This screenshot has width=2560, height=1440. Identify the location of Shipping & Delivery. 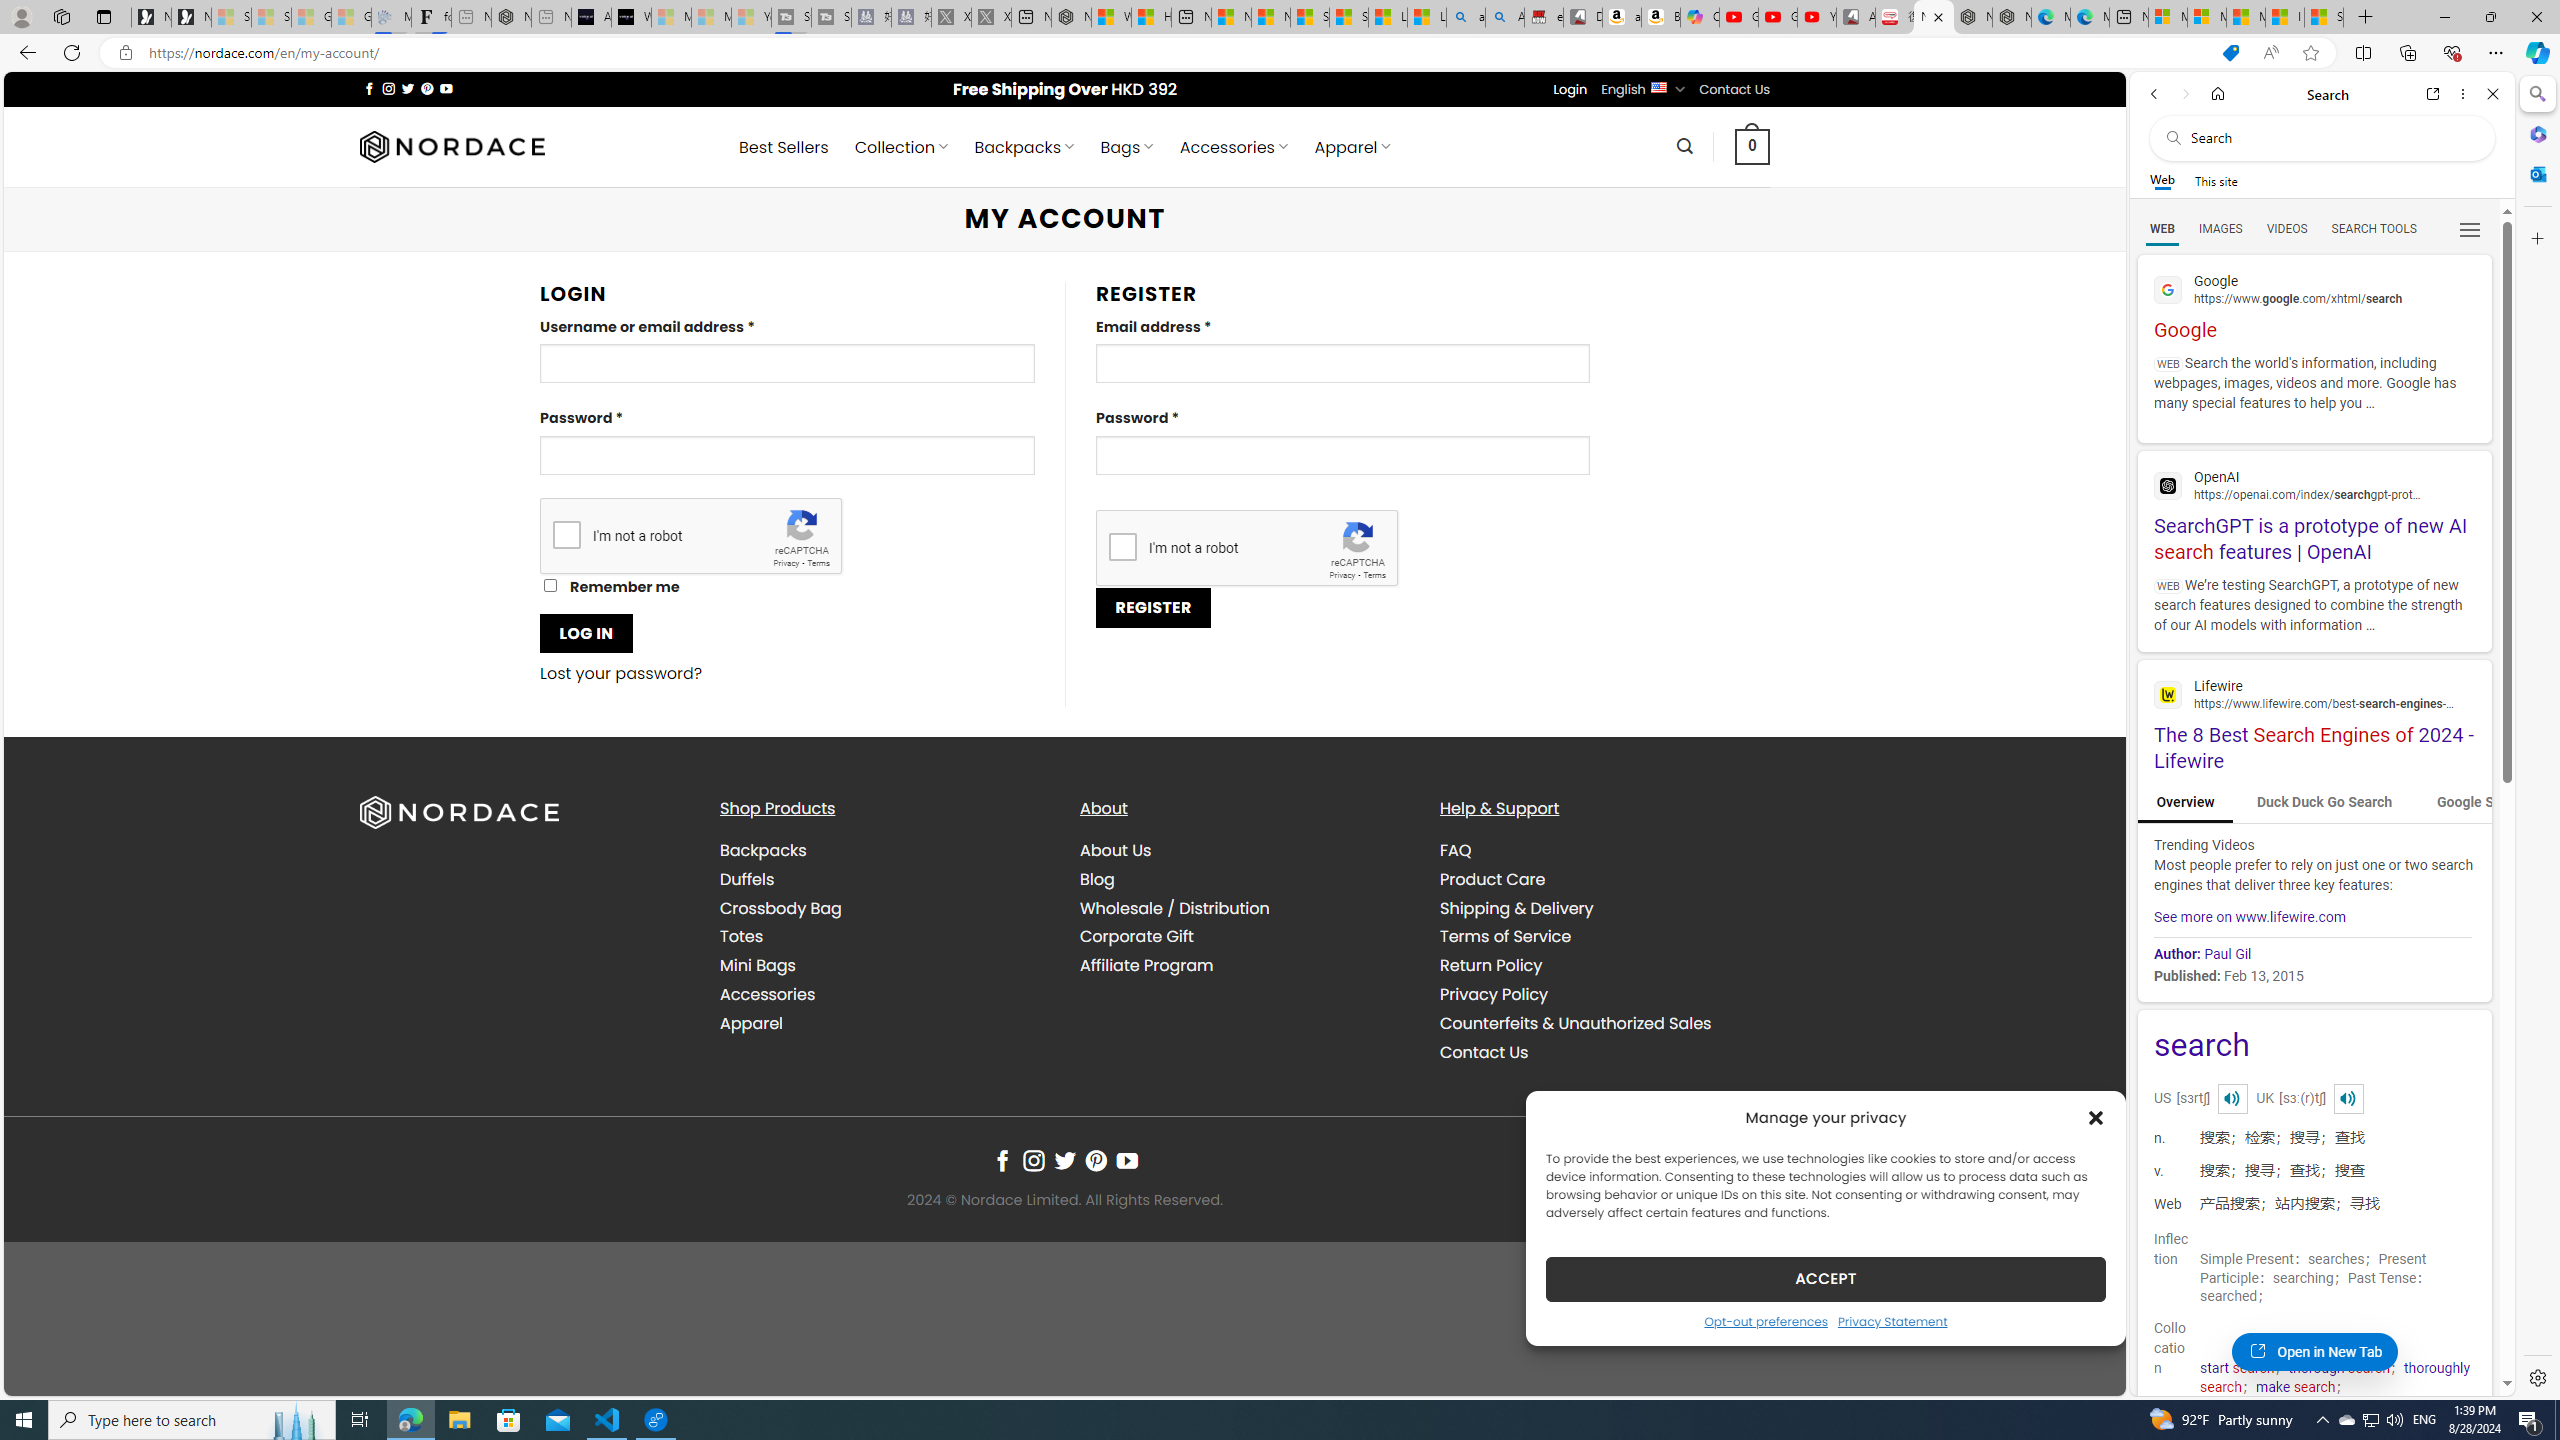
(1516, 908).